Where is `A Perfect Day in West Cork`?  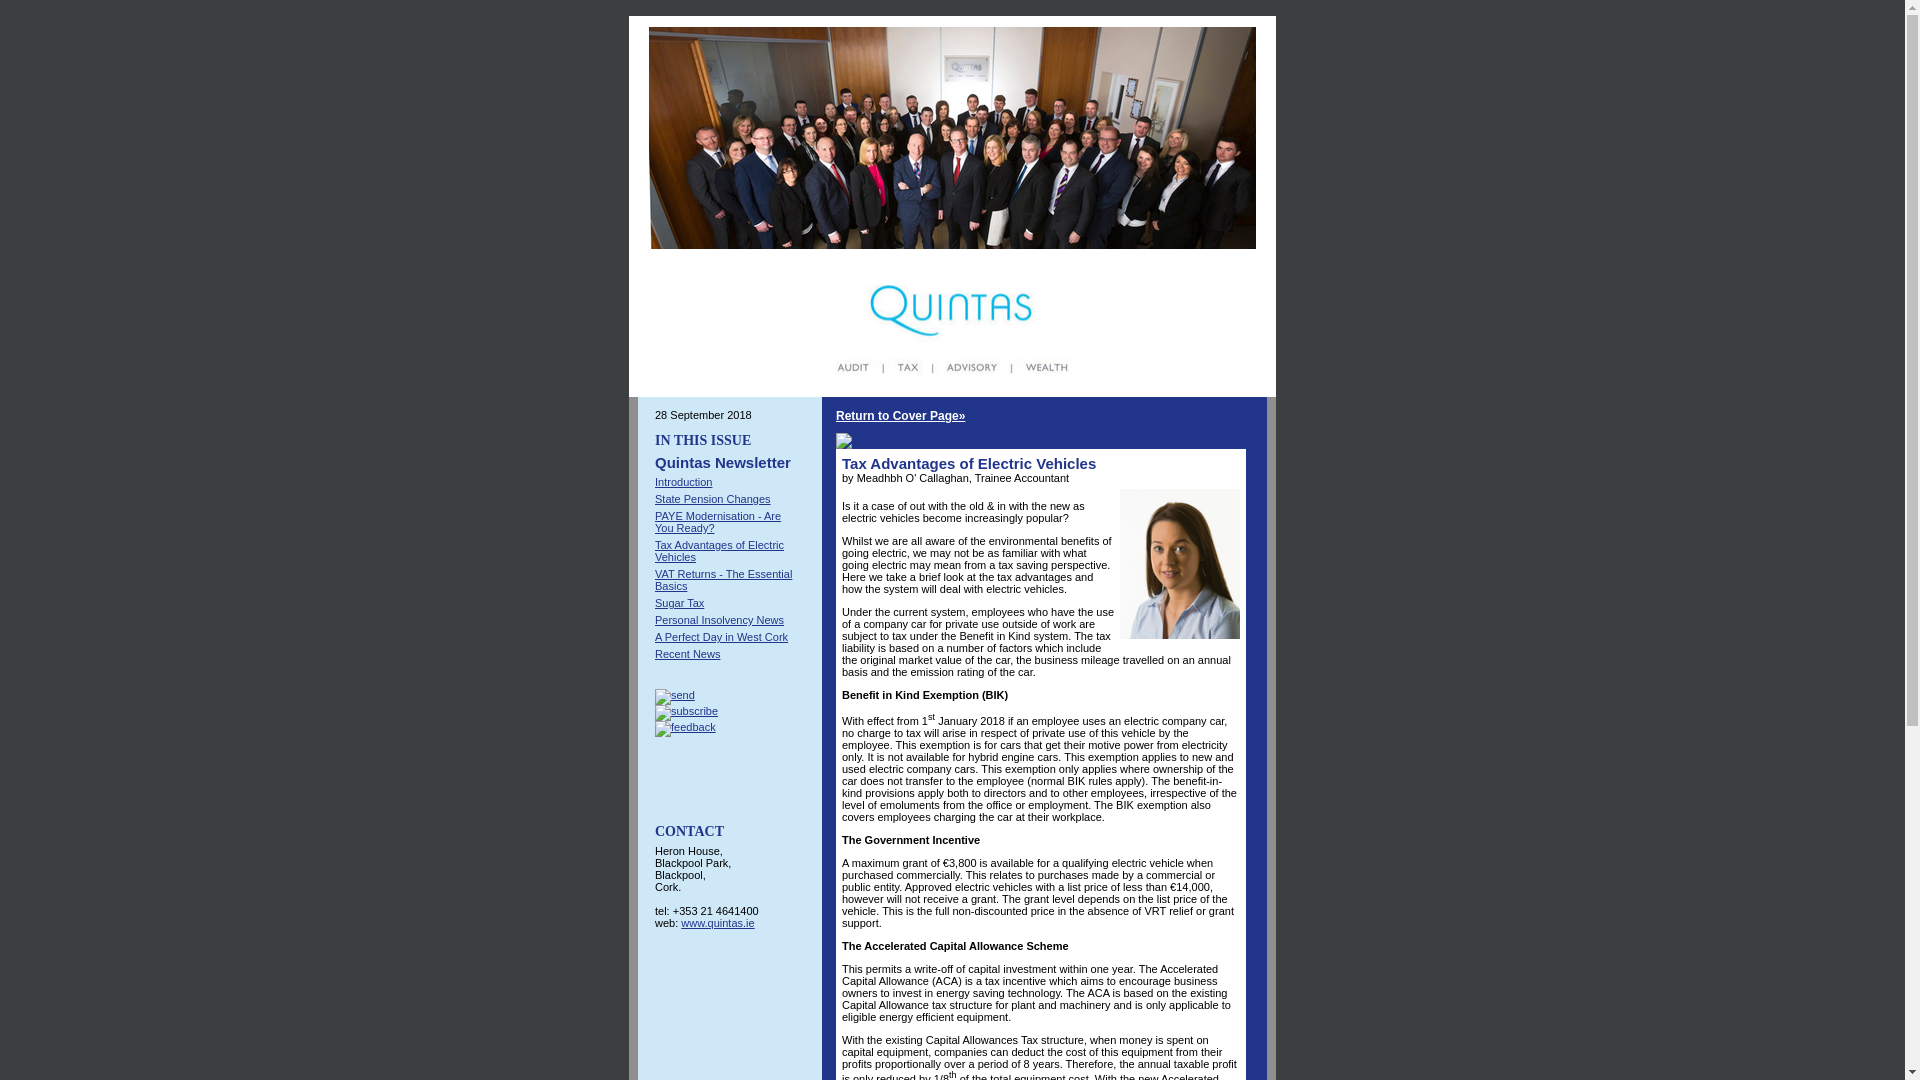
A Perfect Day in West Cork is located at coordinates (720, 636).